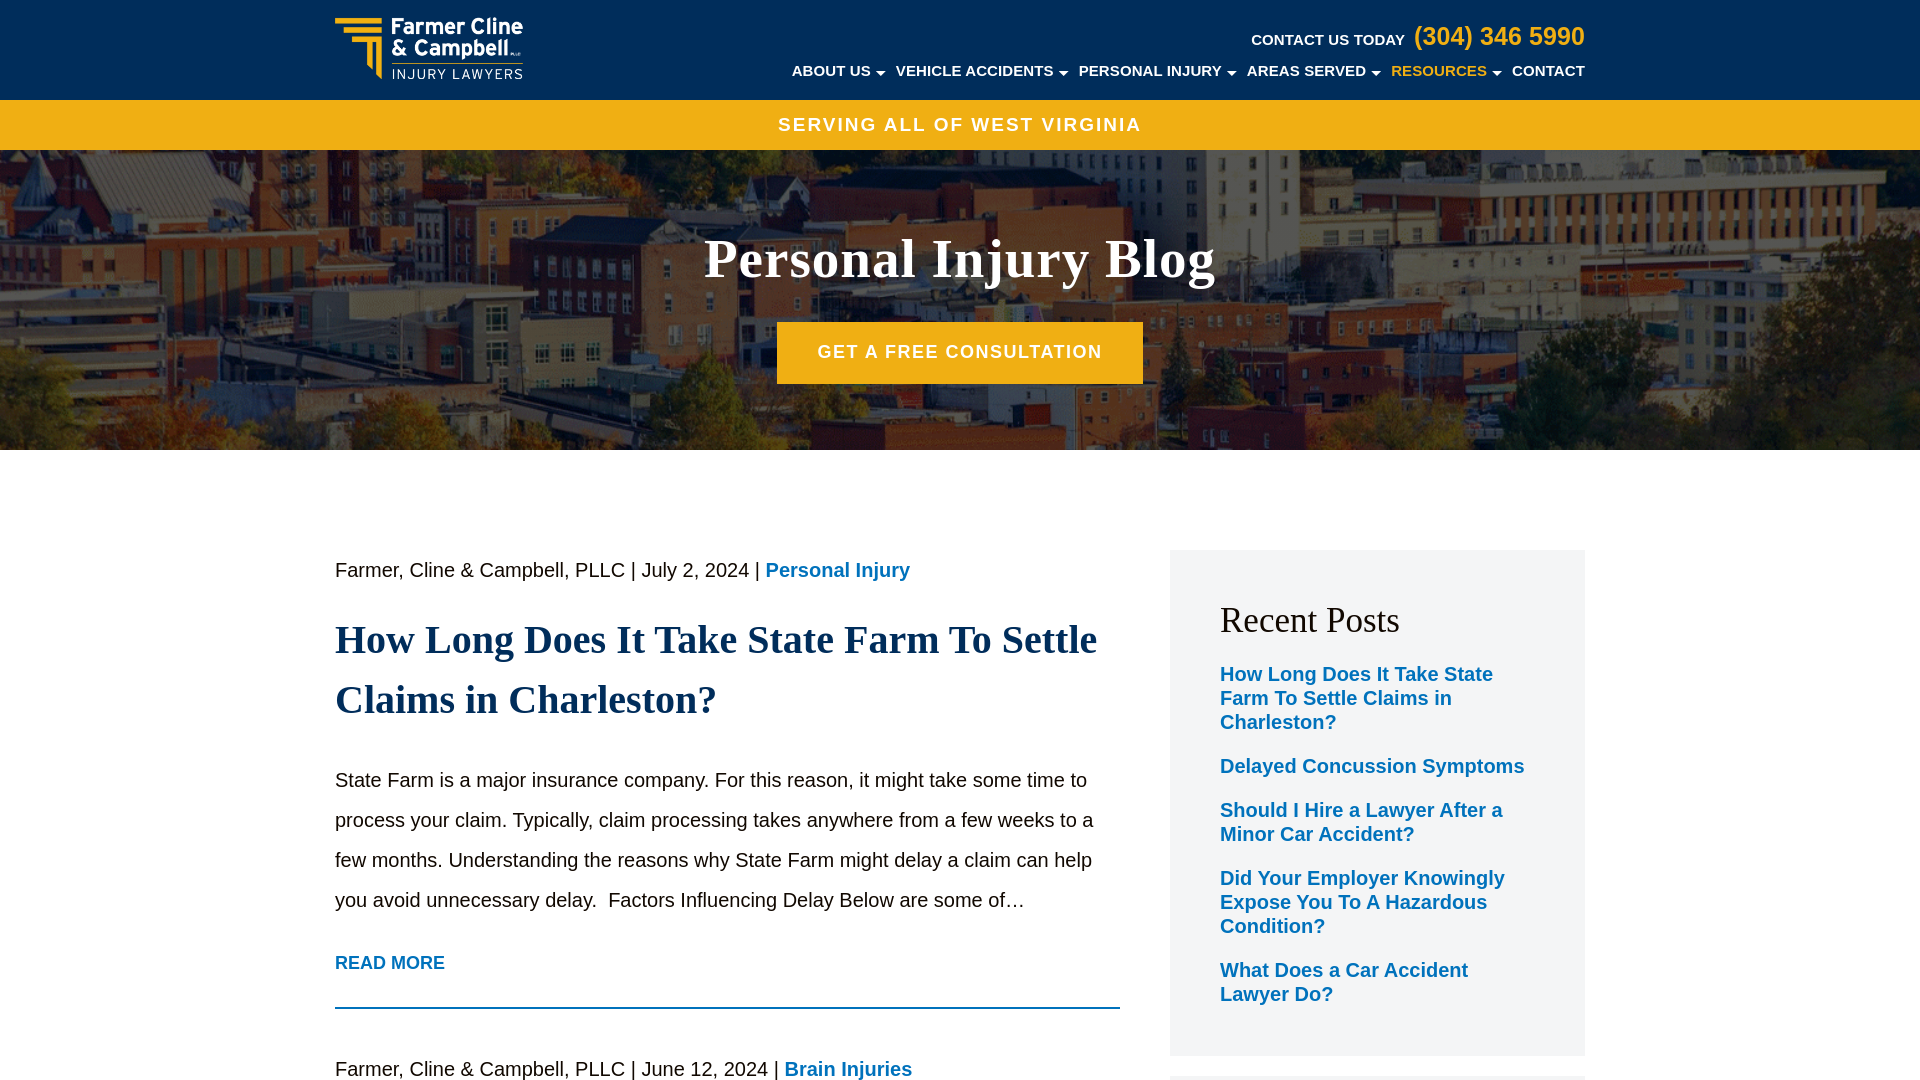  Describe the element at coordinates (849, 1069) in the screenshot. I see `Brain Injuries` at that location.